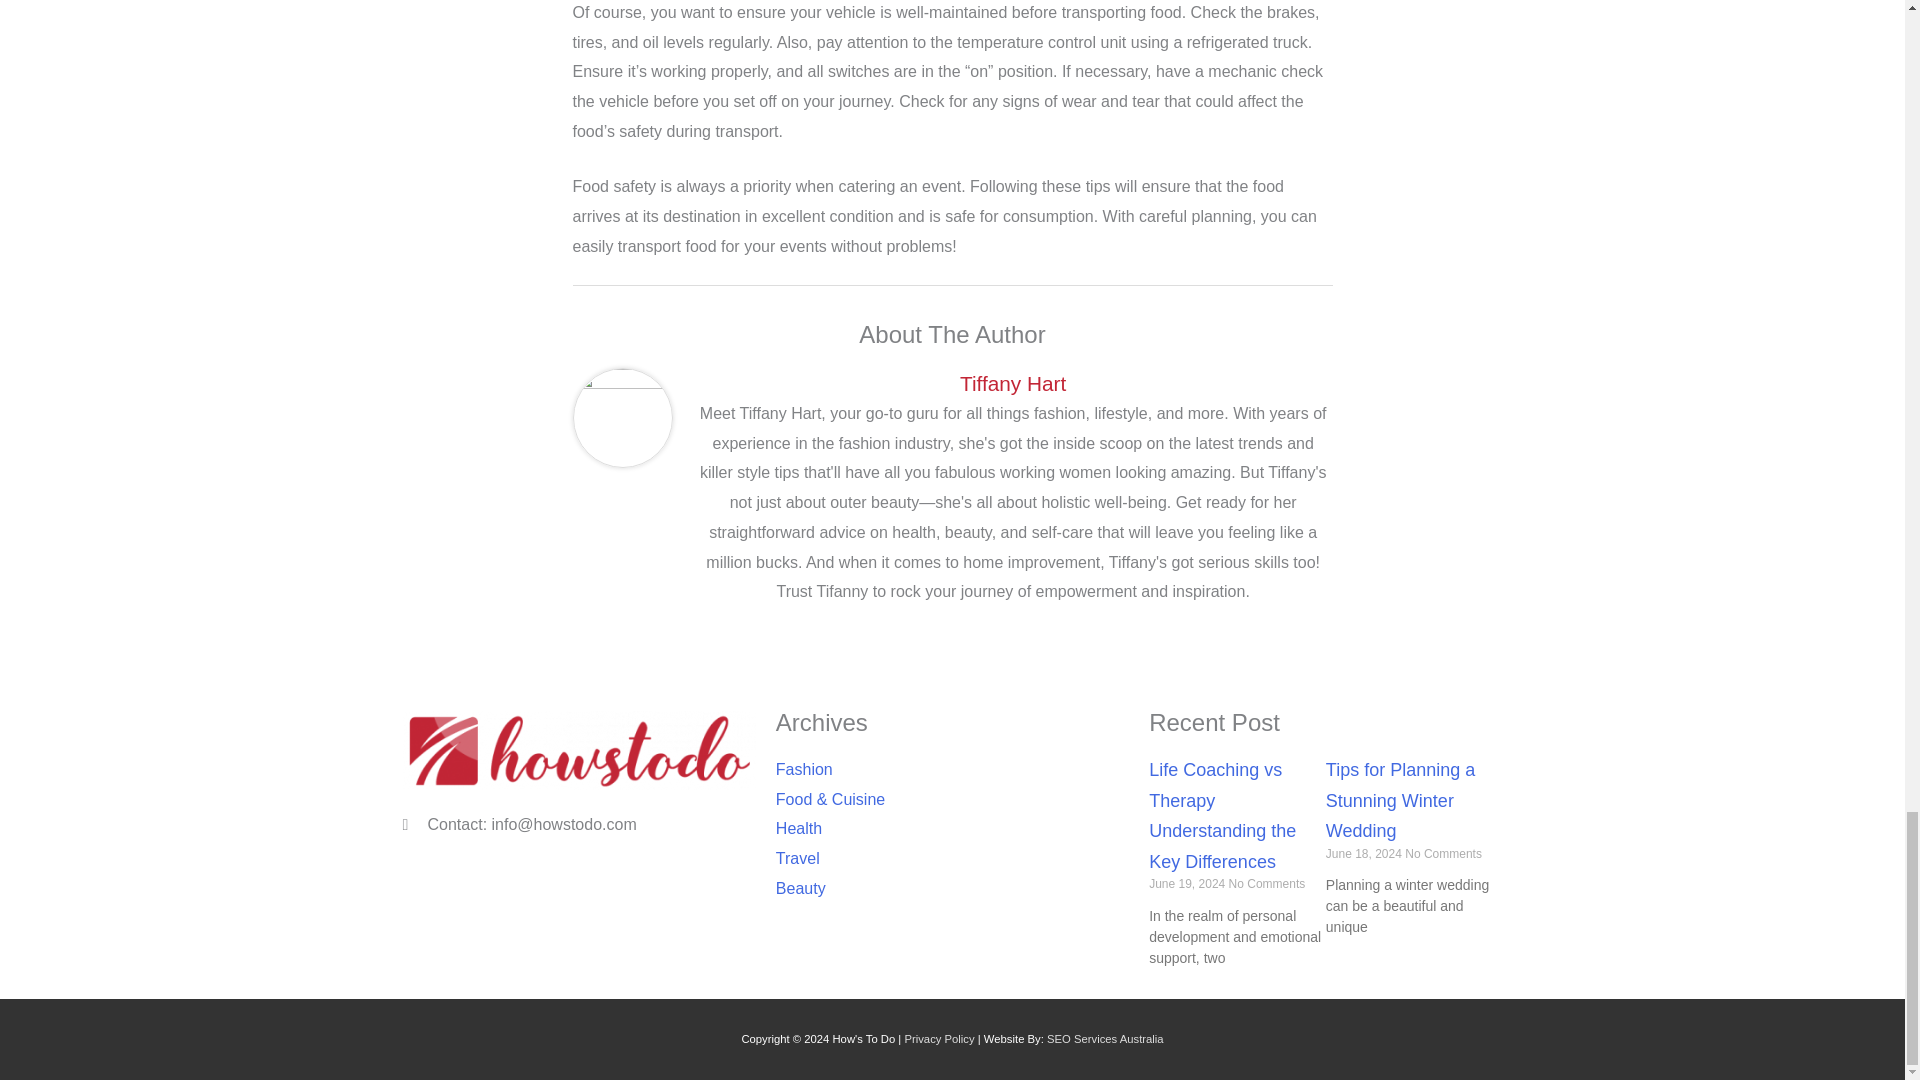 Image resolution: width=1920 pixels, height=1080 pixels. I want to click on Health, so click(952, 828).